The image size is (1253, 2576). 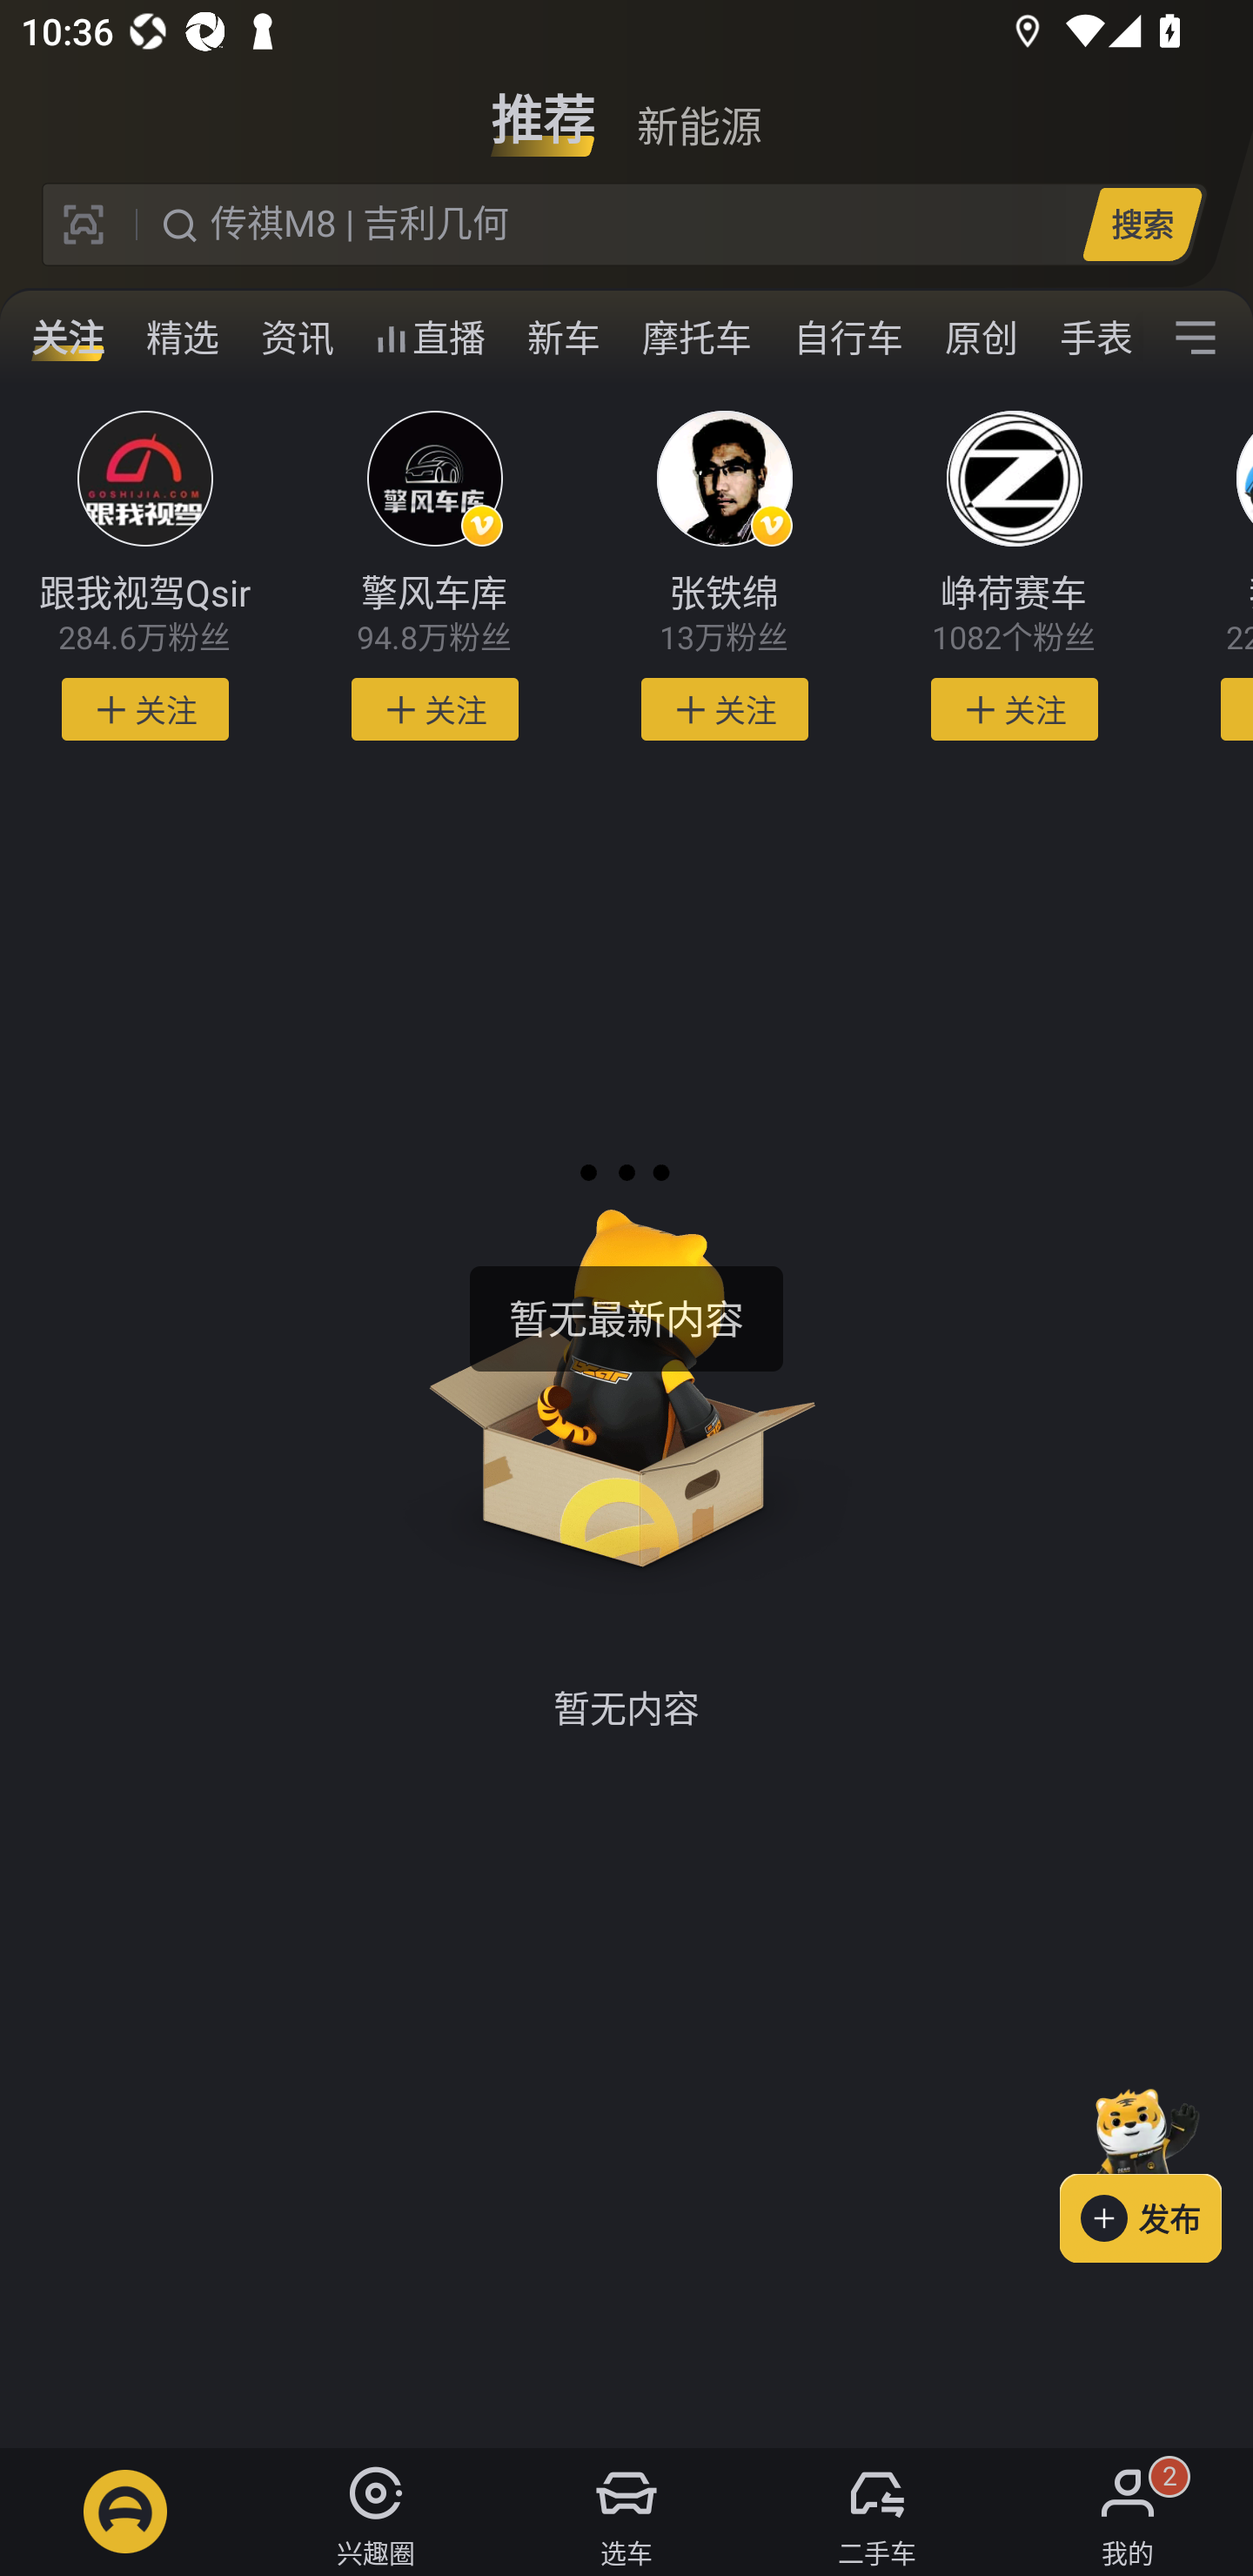 I want to click on 关注, so click(x=68, y=338).